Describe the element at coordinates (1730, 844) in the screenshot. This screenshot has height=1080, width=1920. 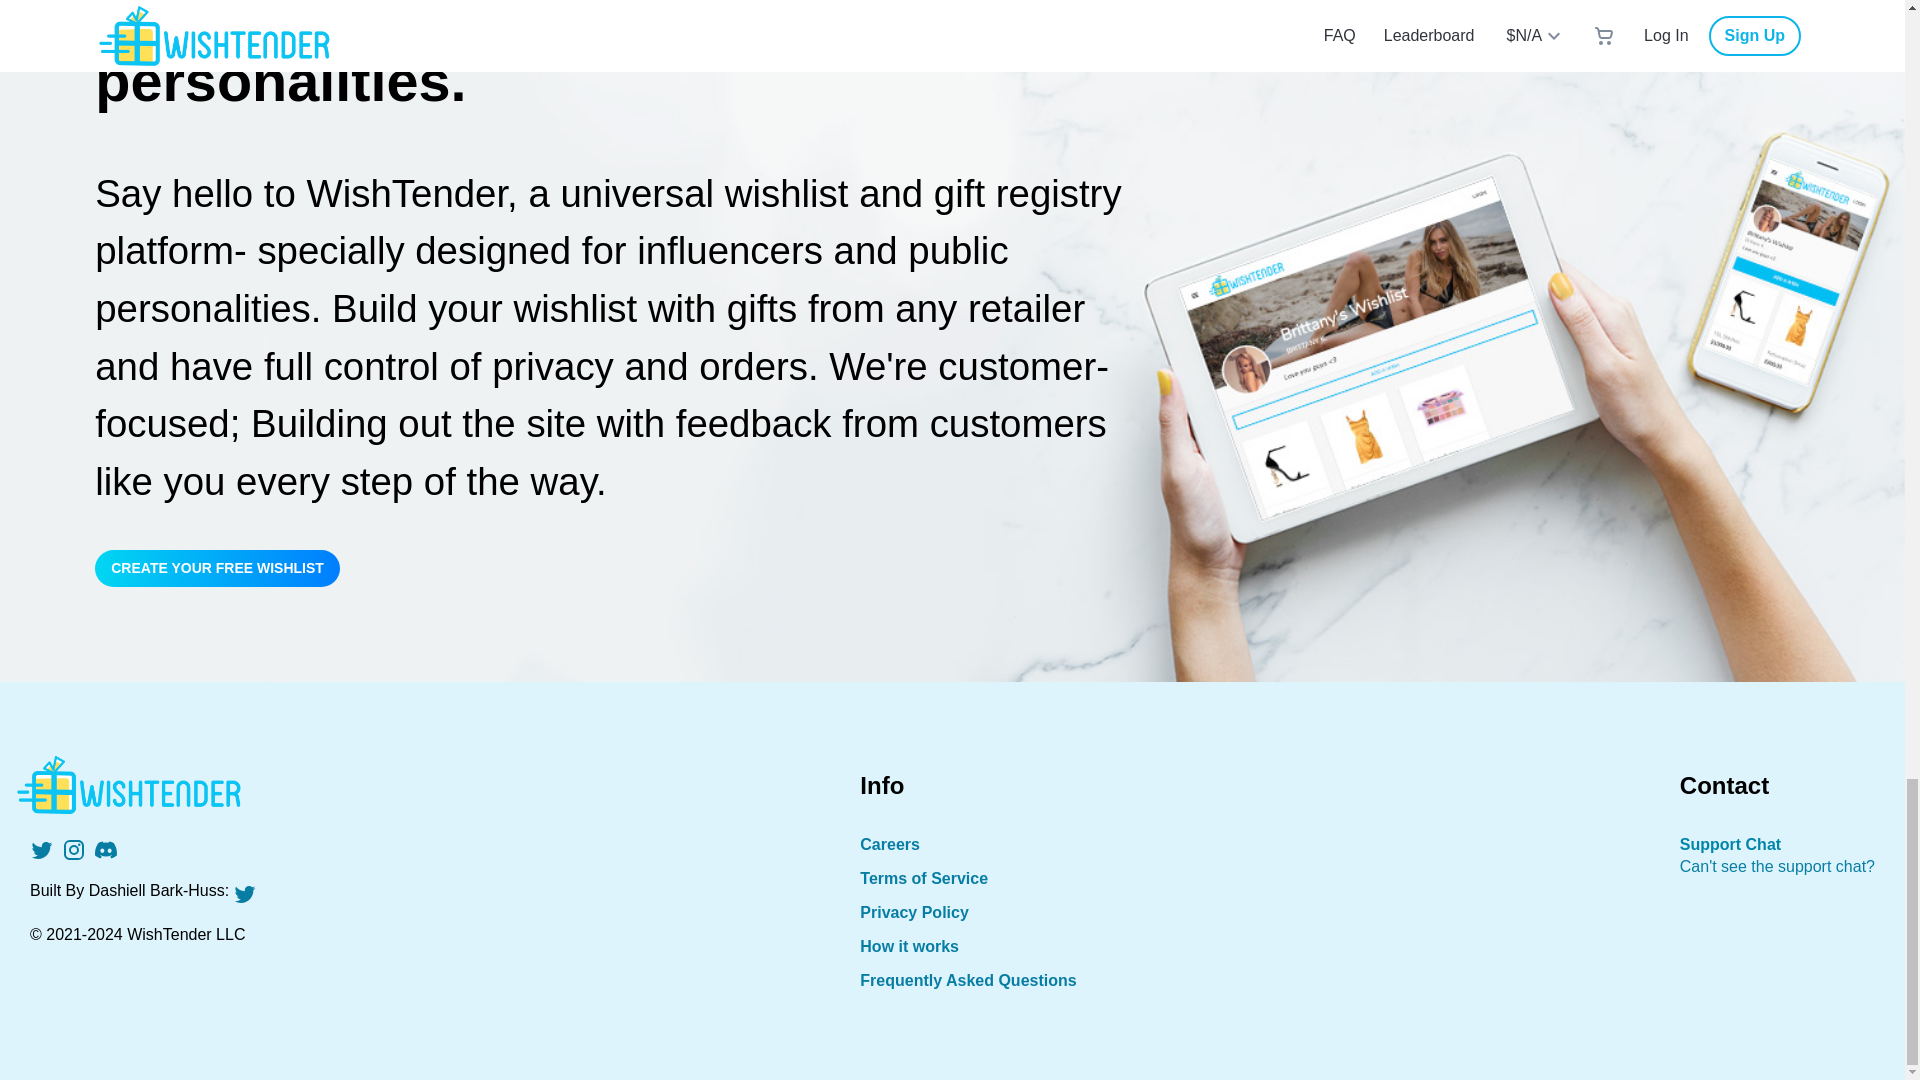
I see `Support Chat` at that location.